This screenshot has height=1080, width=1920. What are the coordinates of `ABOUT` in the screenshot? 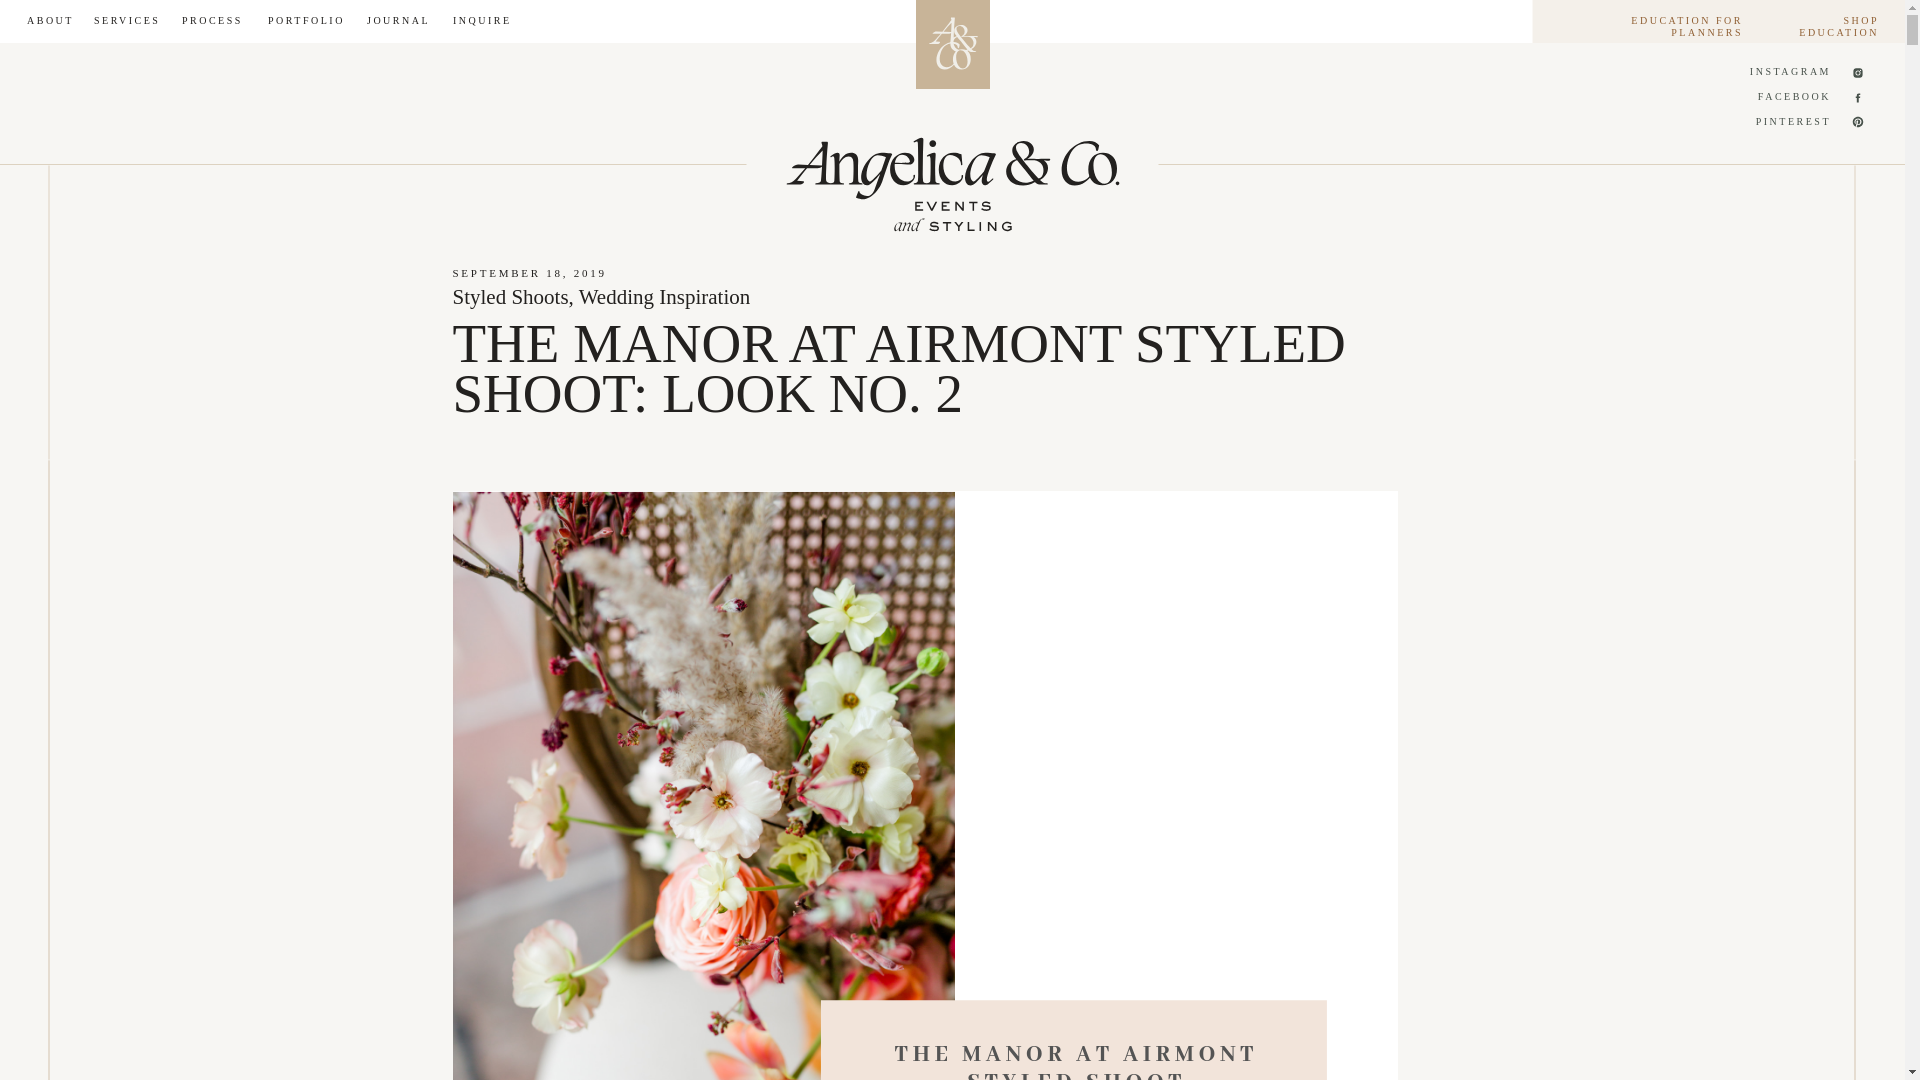 It's located at (49, 22).